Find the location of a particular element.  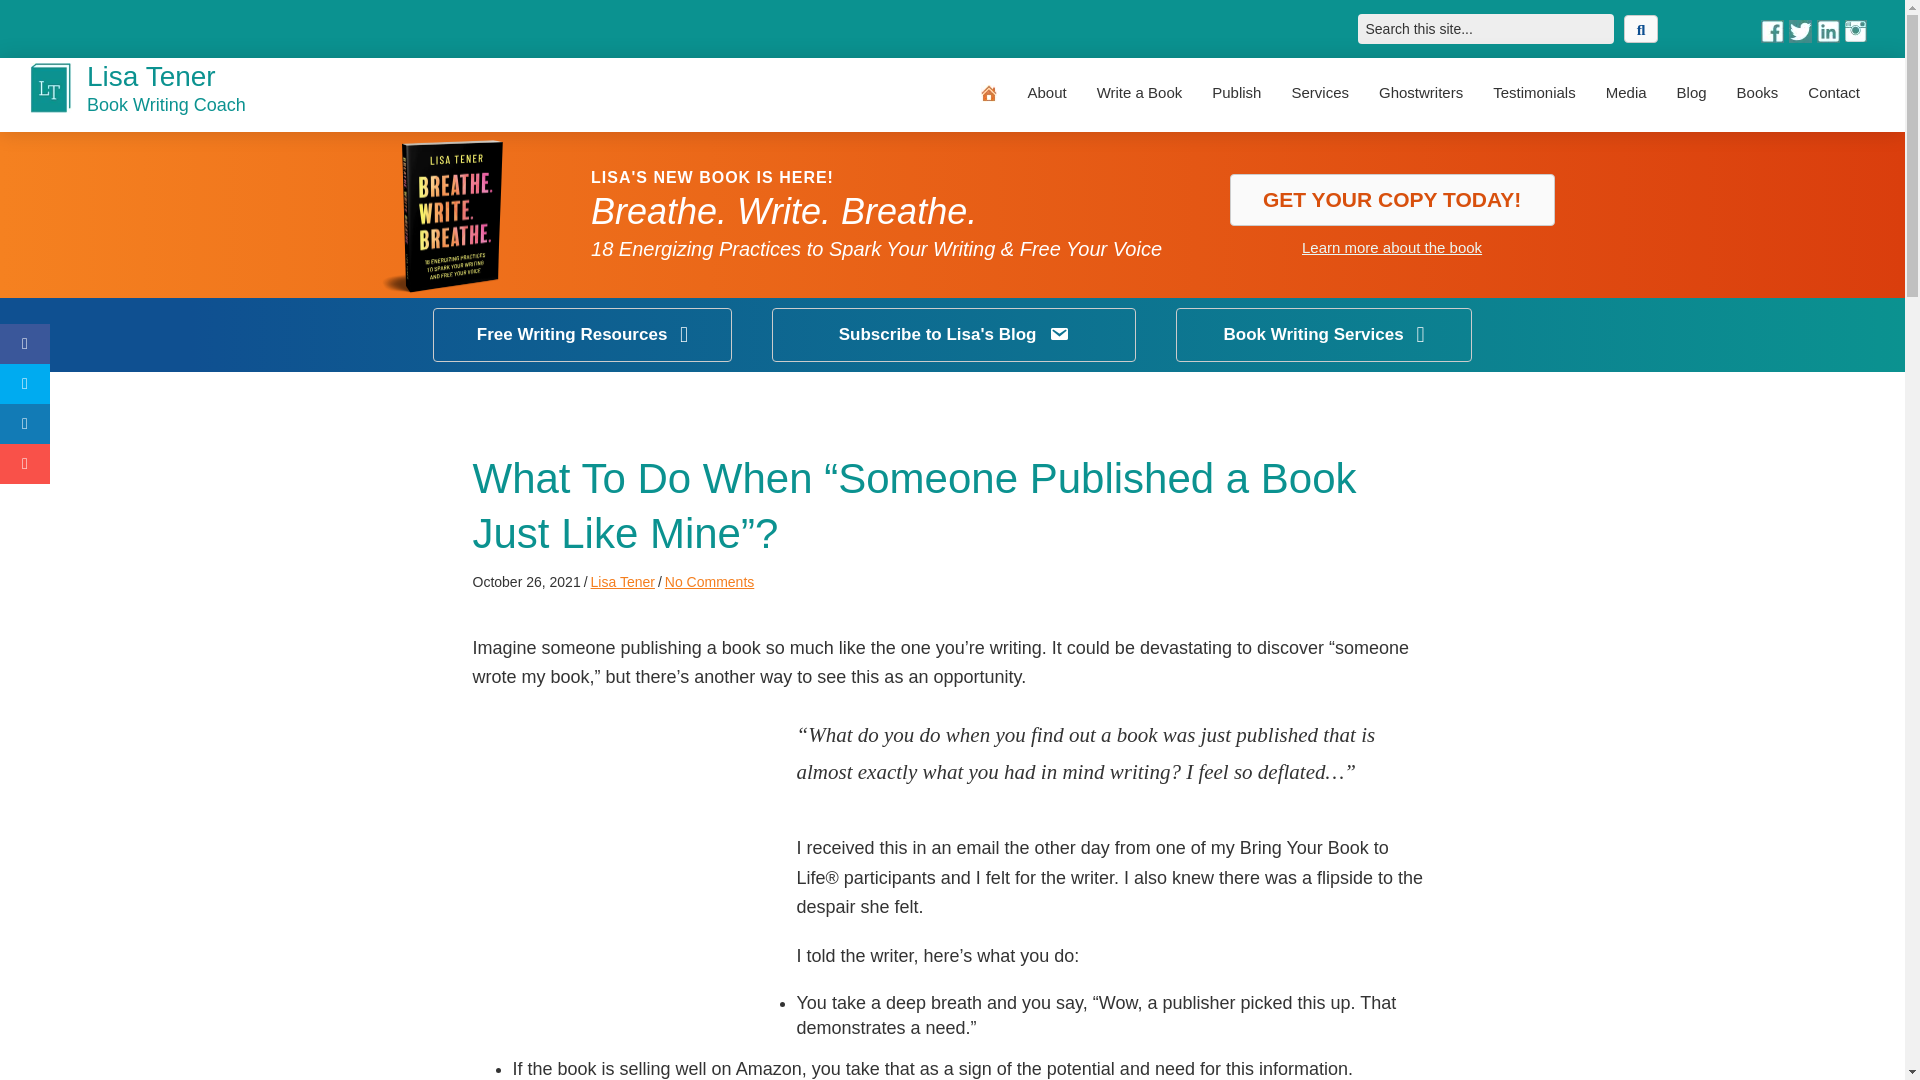

Testimonials is located at coordinates (1534, 92).